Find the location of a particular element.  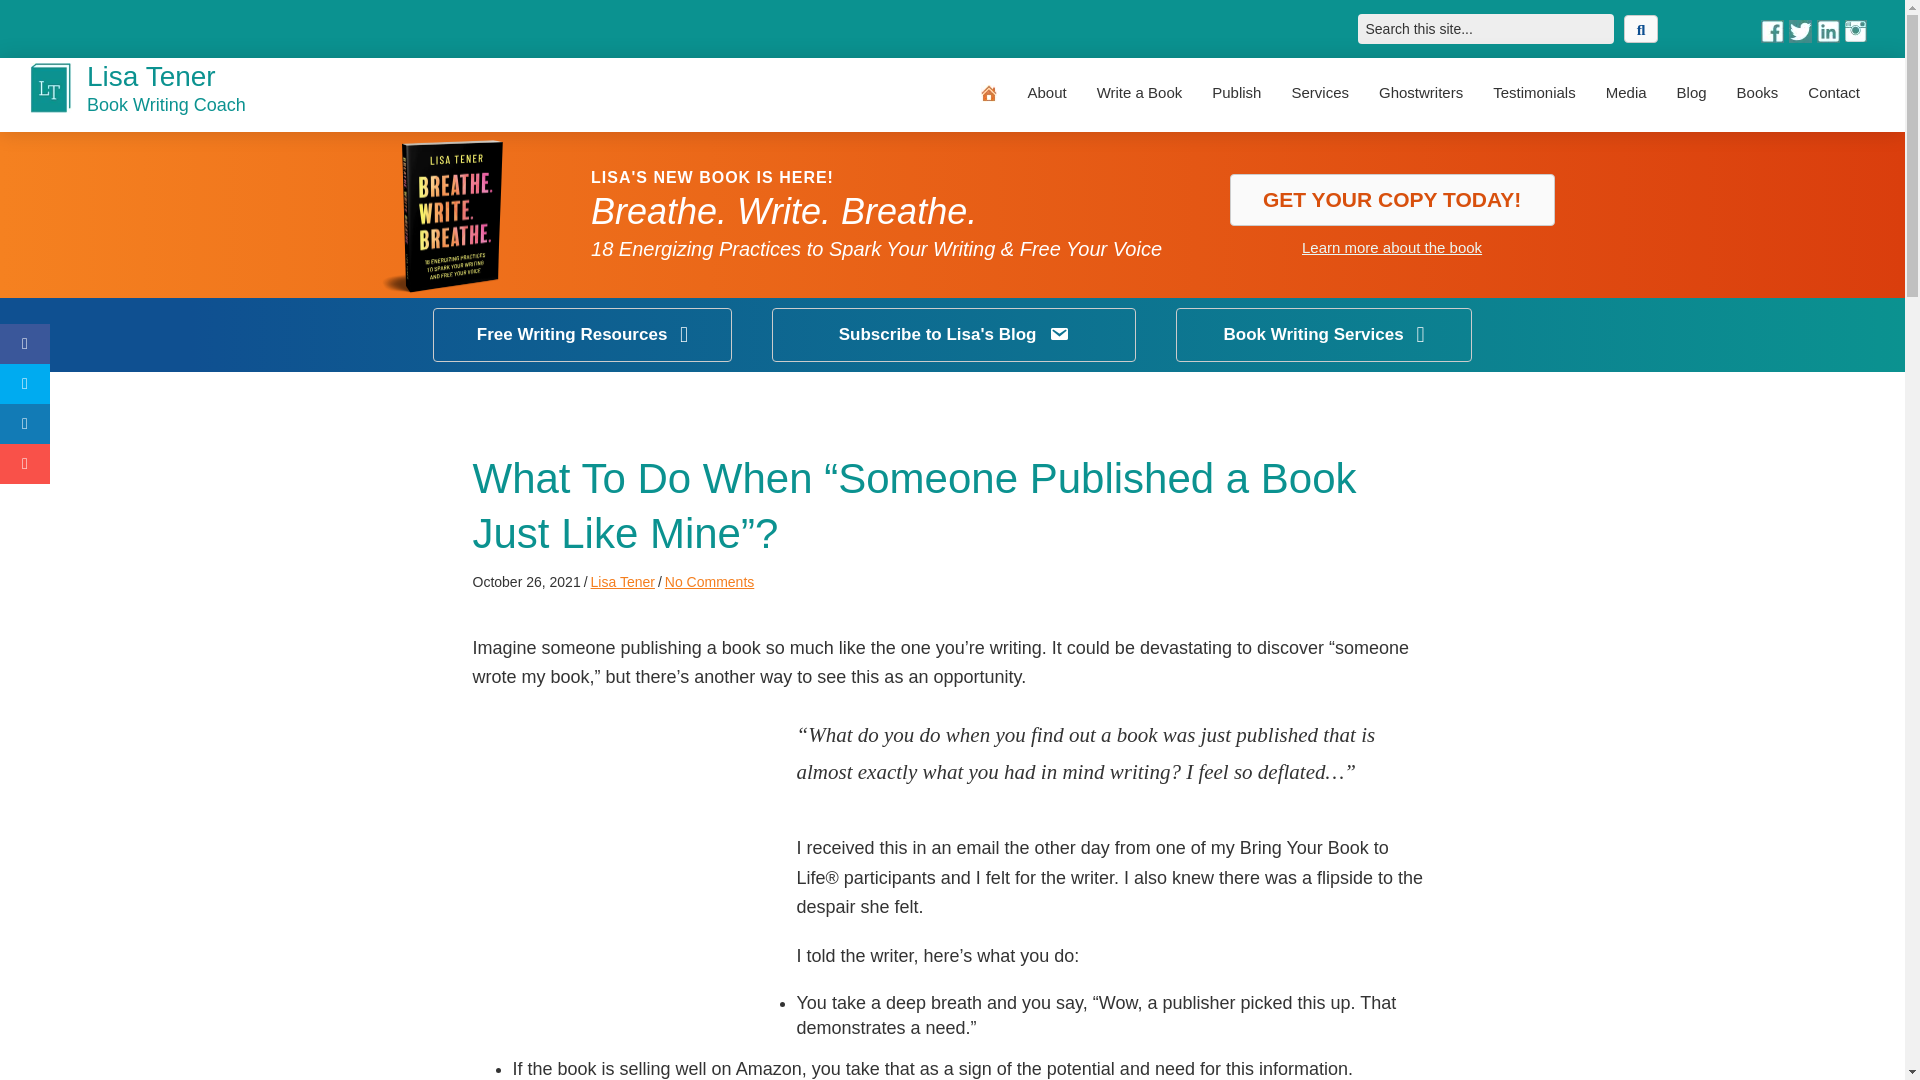

Testimonials is located at coordinates (1534, 92).